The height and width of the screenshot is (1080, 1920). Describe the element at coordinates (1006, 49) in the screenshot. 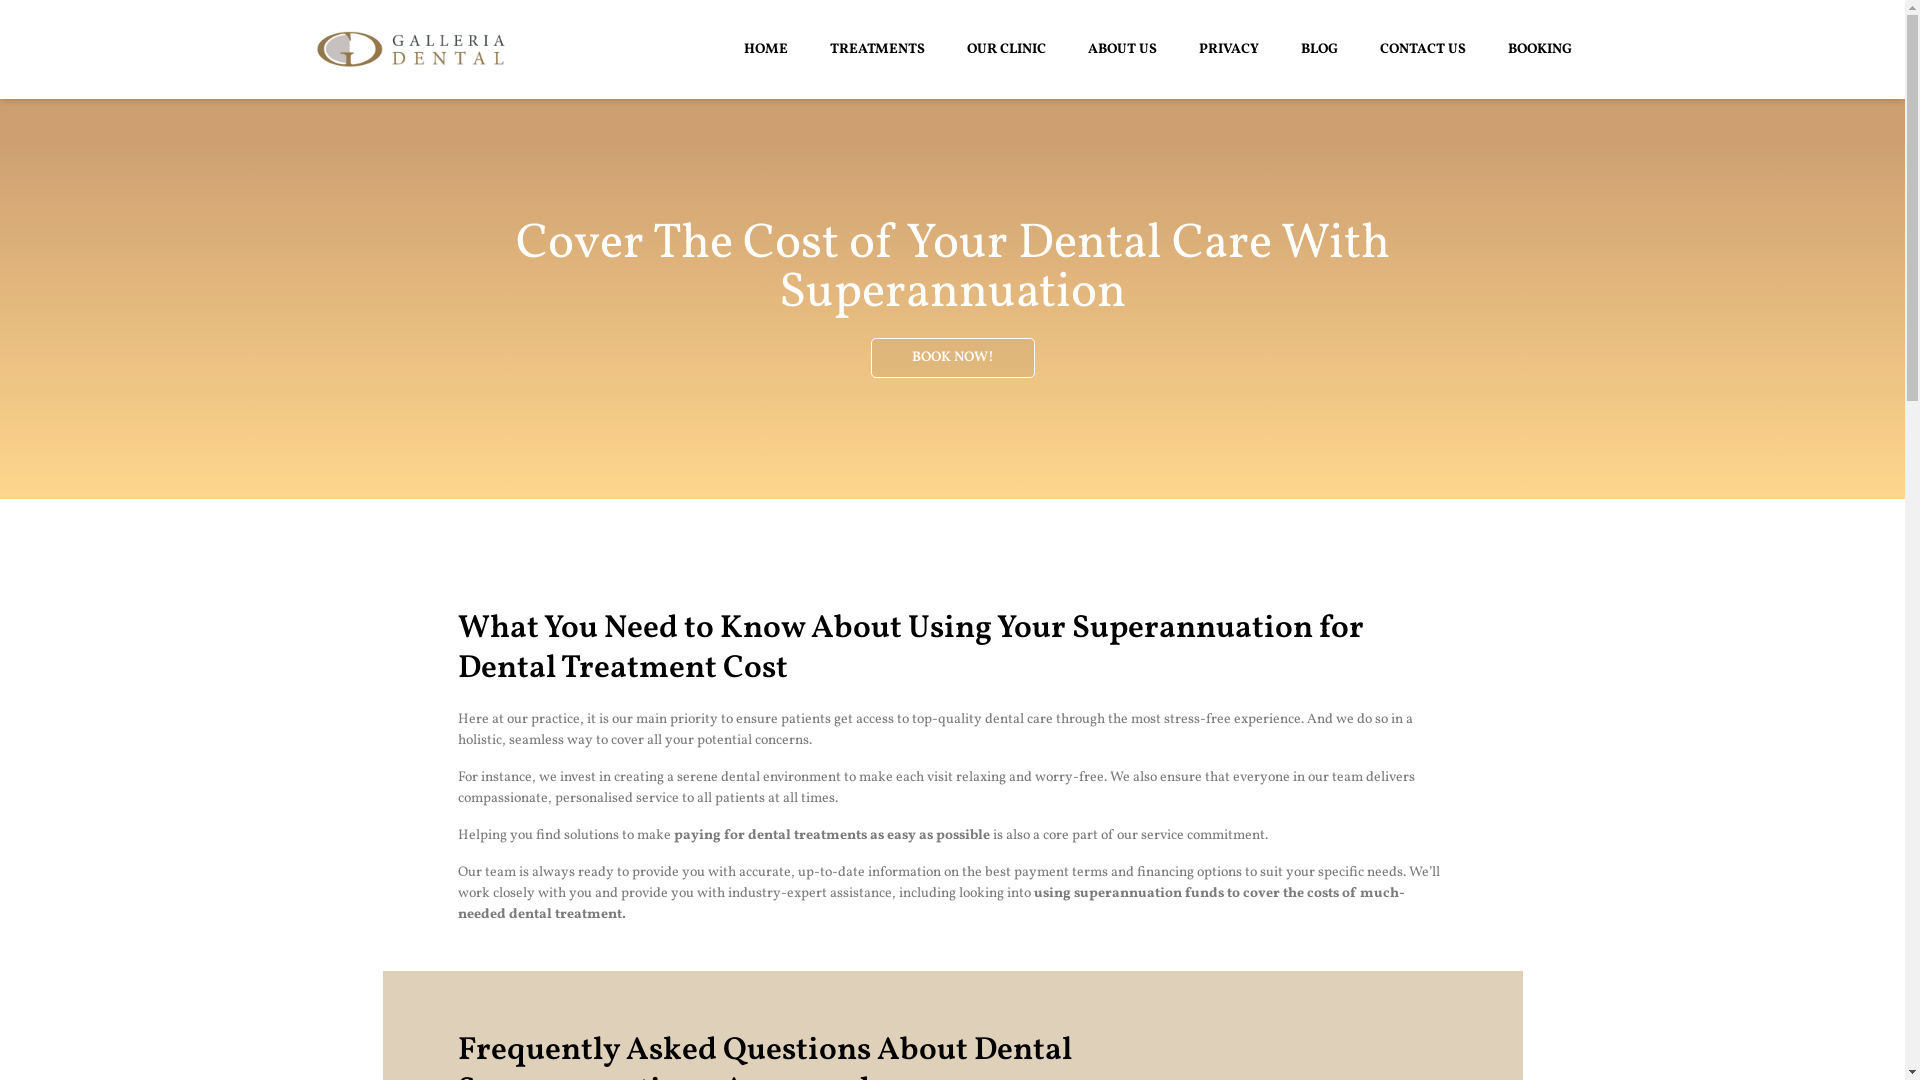

I see `OUR CLINIC` at that location.